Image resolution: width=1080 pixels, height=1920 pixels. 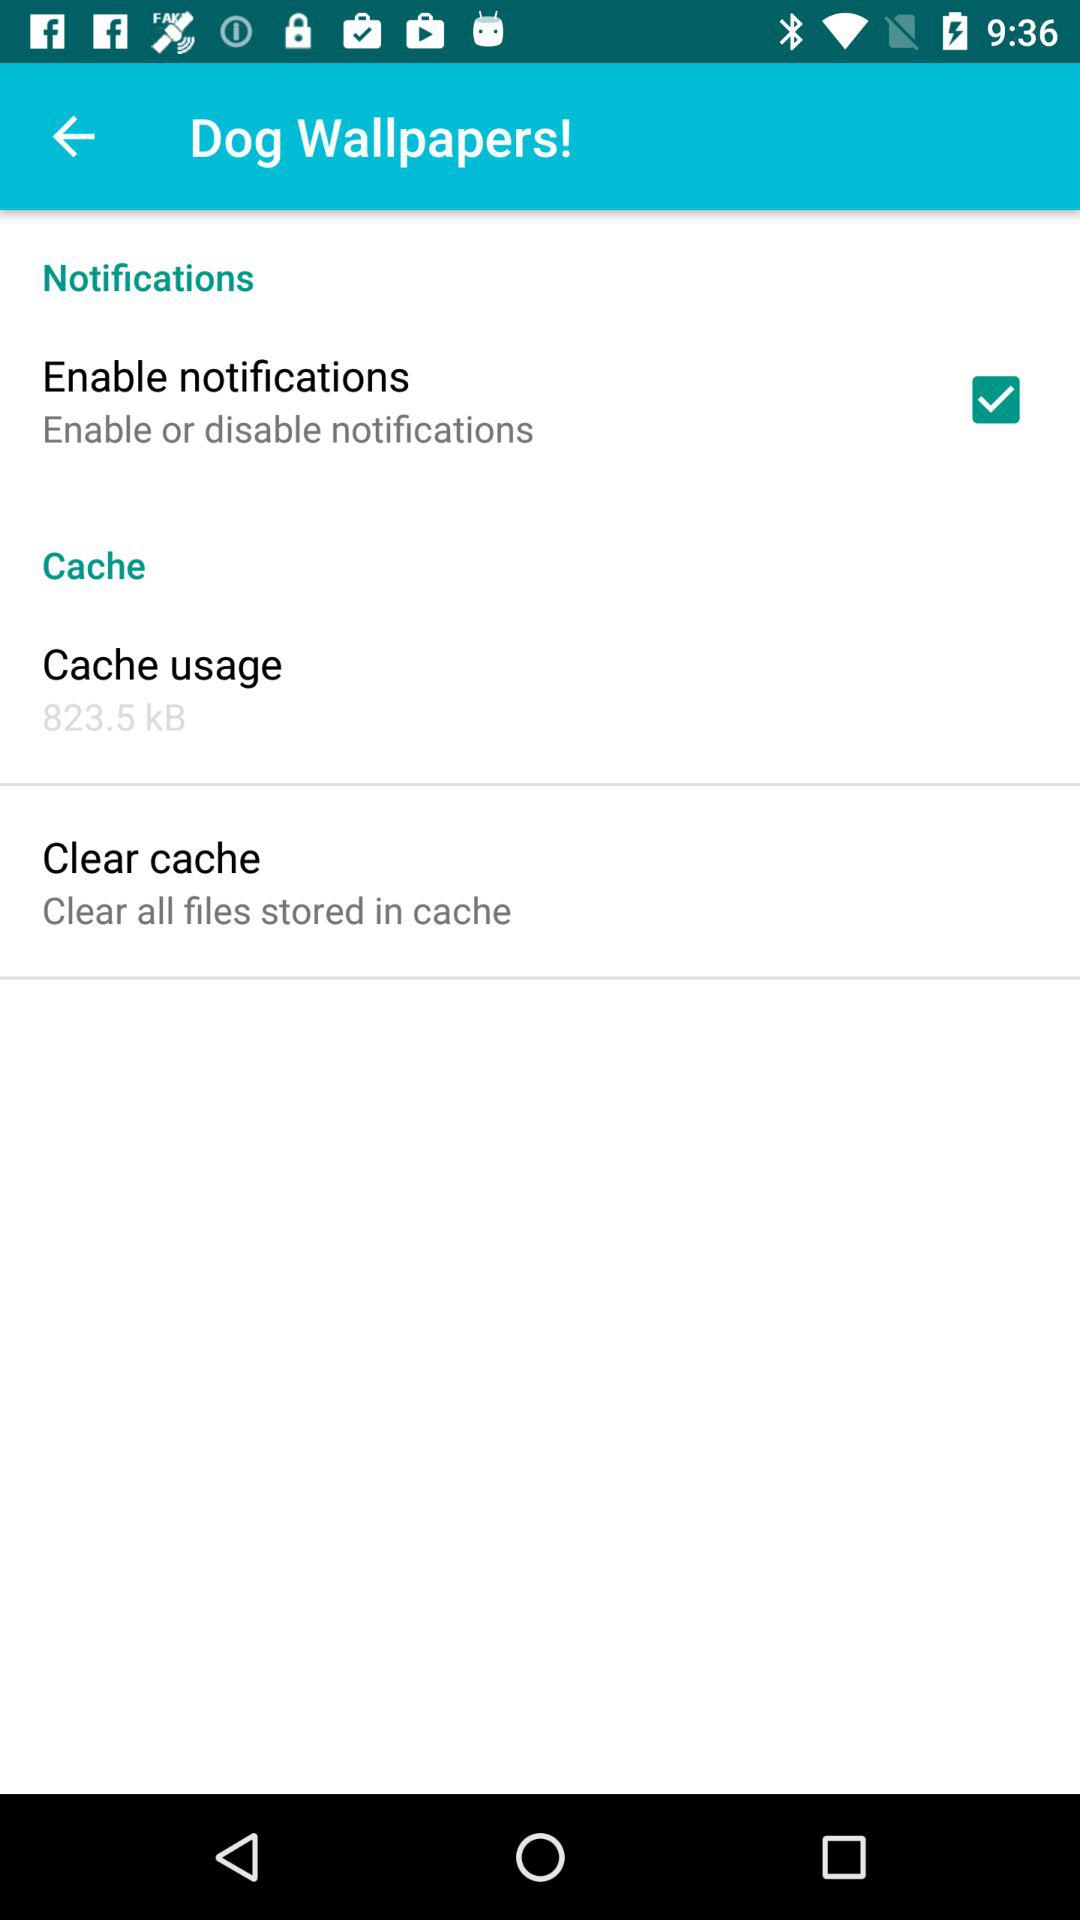 What do you see at coordinates (162, 662) in the screenshot?
I see `turn on the cache usage` at bounding box center [162, 662].